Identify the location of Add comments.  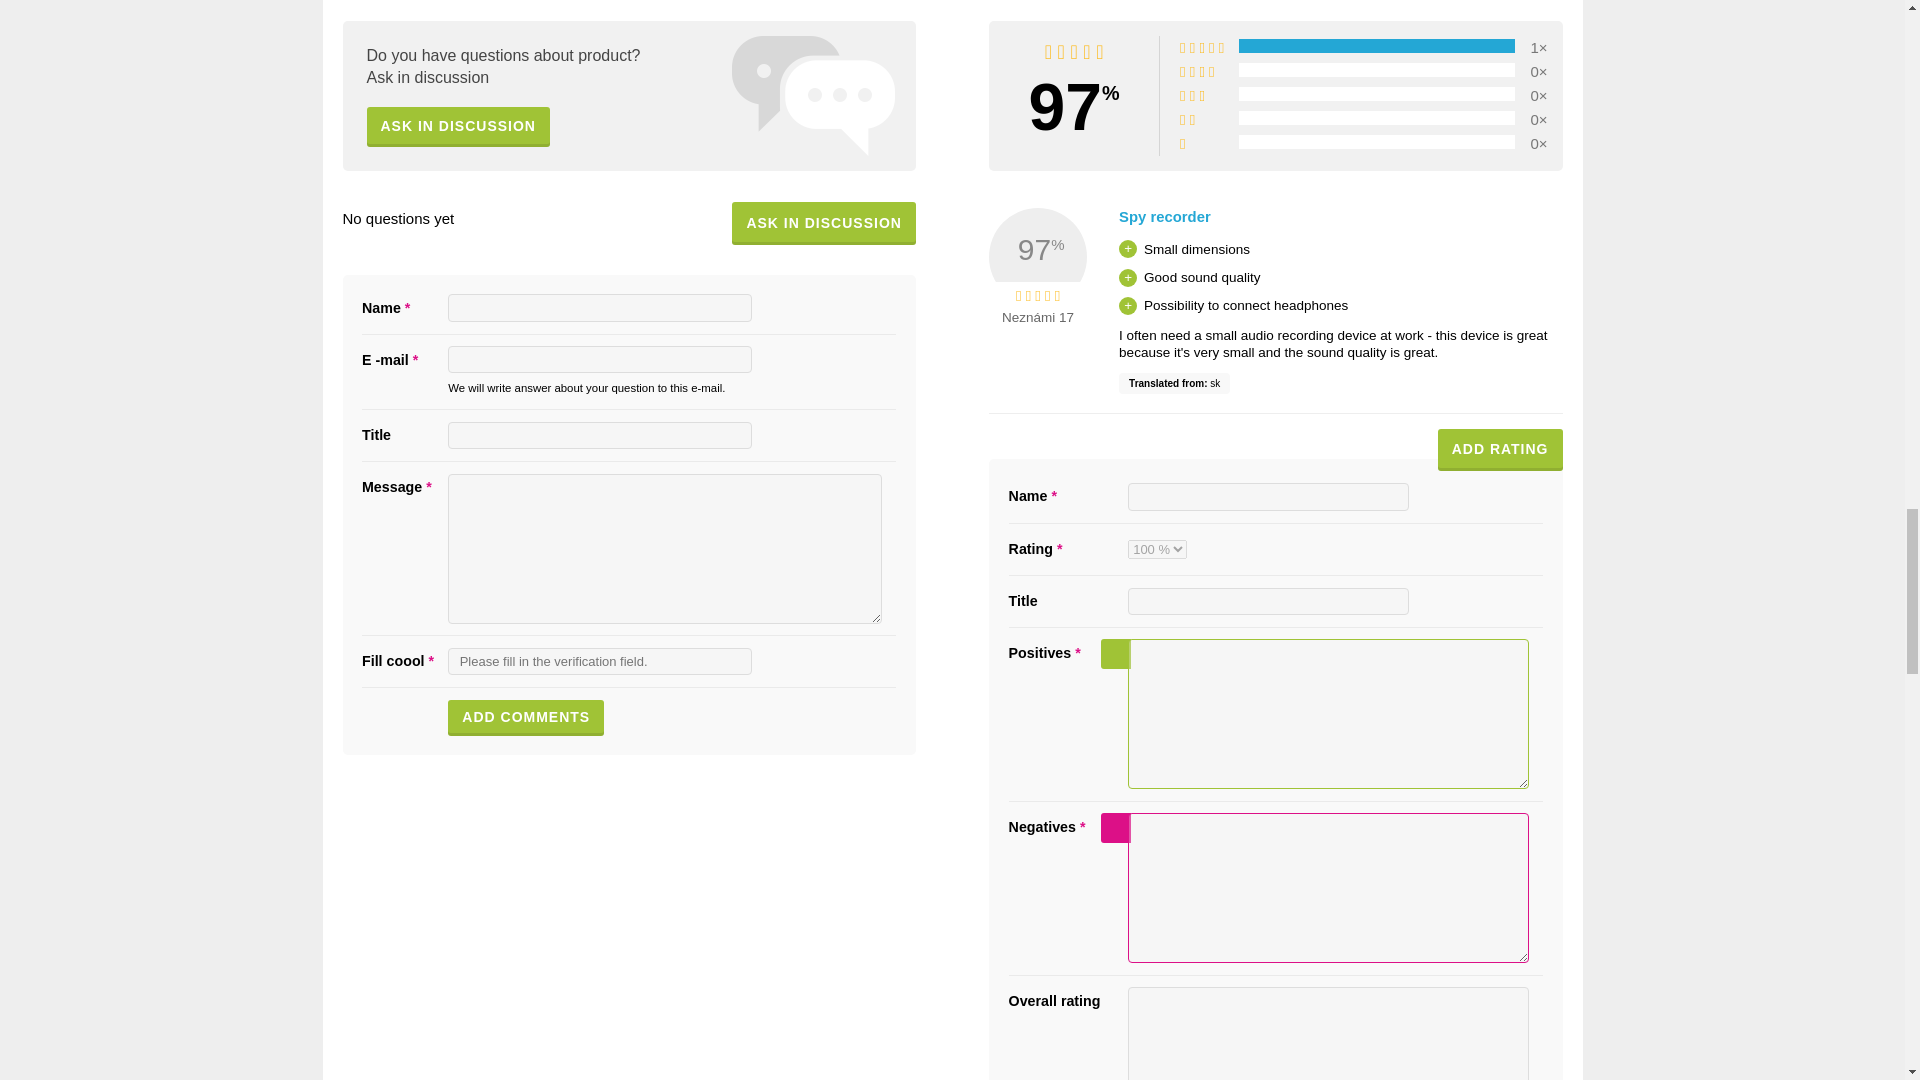
(526, 717).